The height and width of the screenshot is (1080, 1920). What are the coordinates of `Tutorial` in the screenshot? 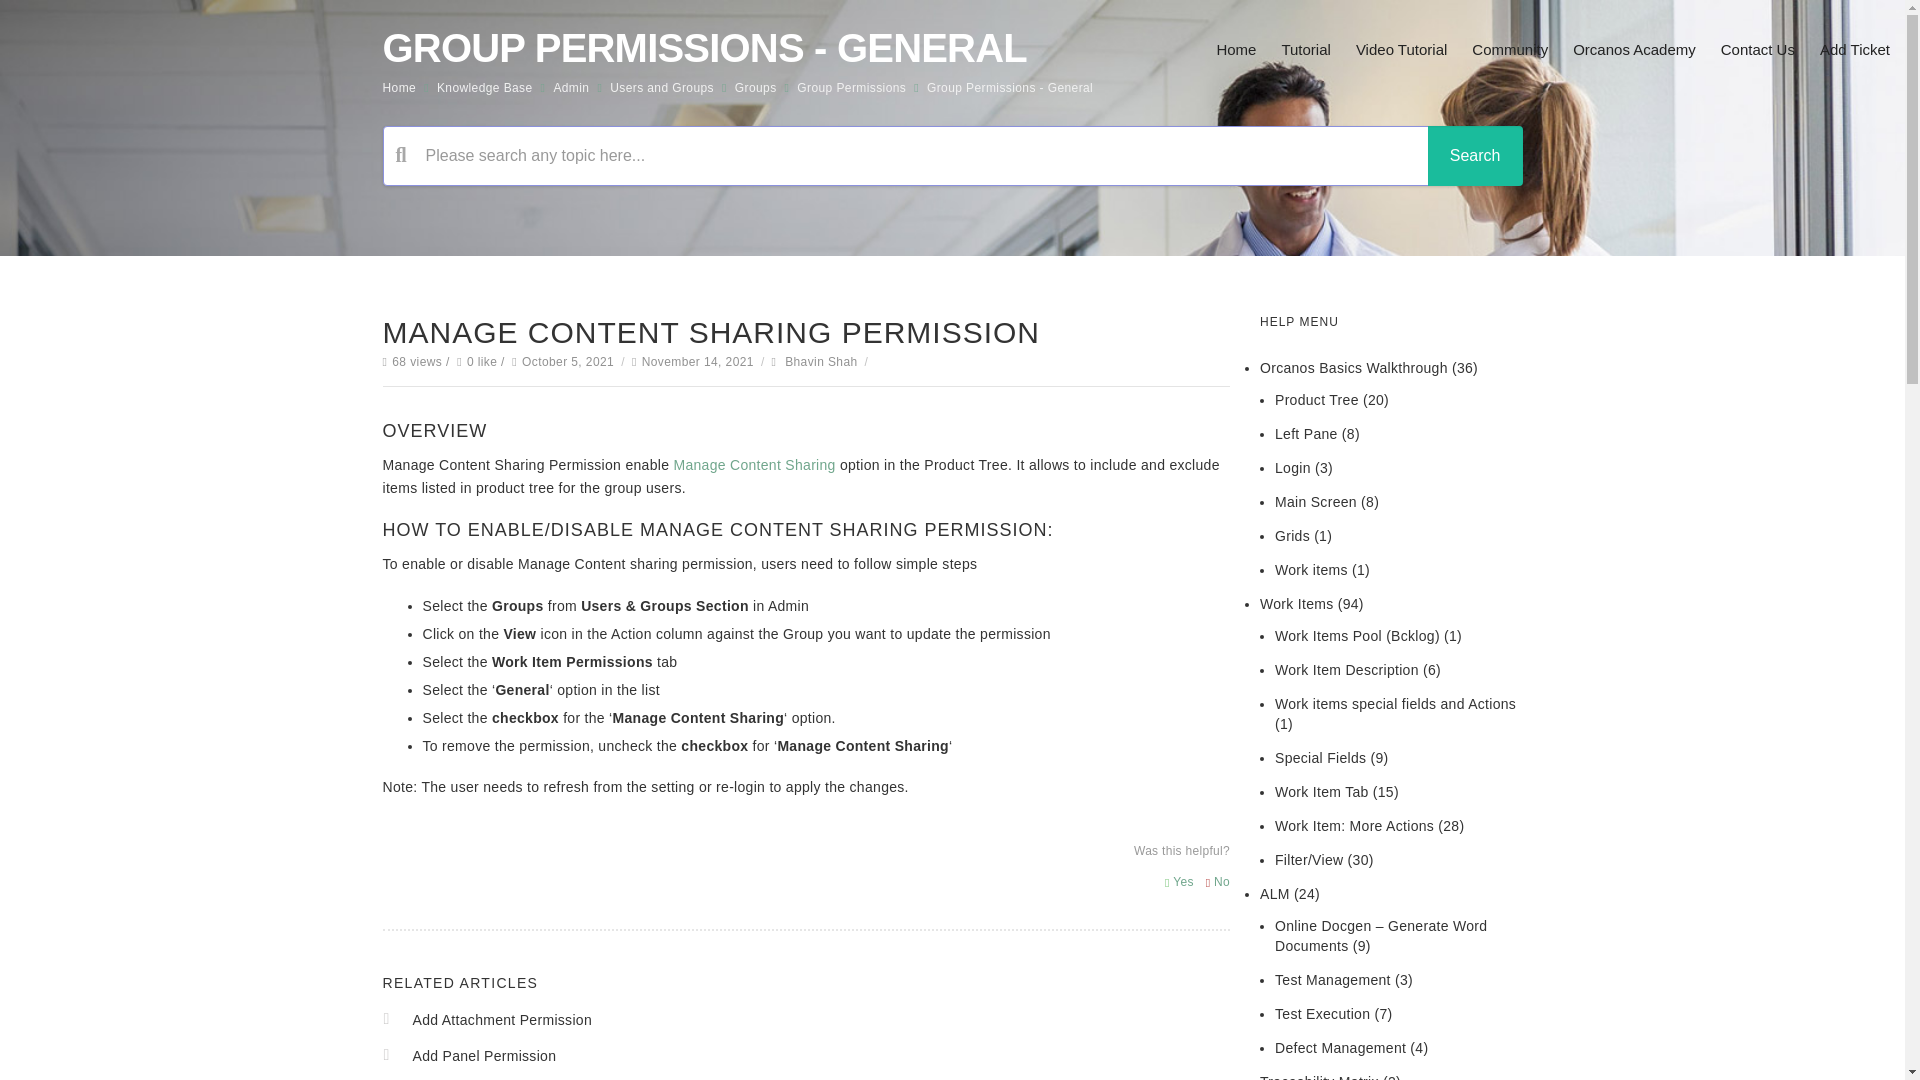 It's located at (1305, 50).